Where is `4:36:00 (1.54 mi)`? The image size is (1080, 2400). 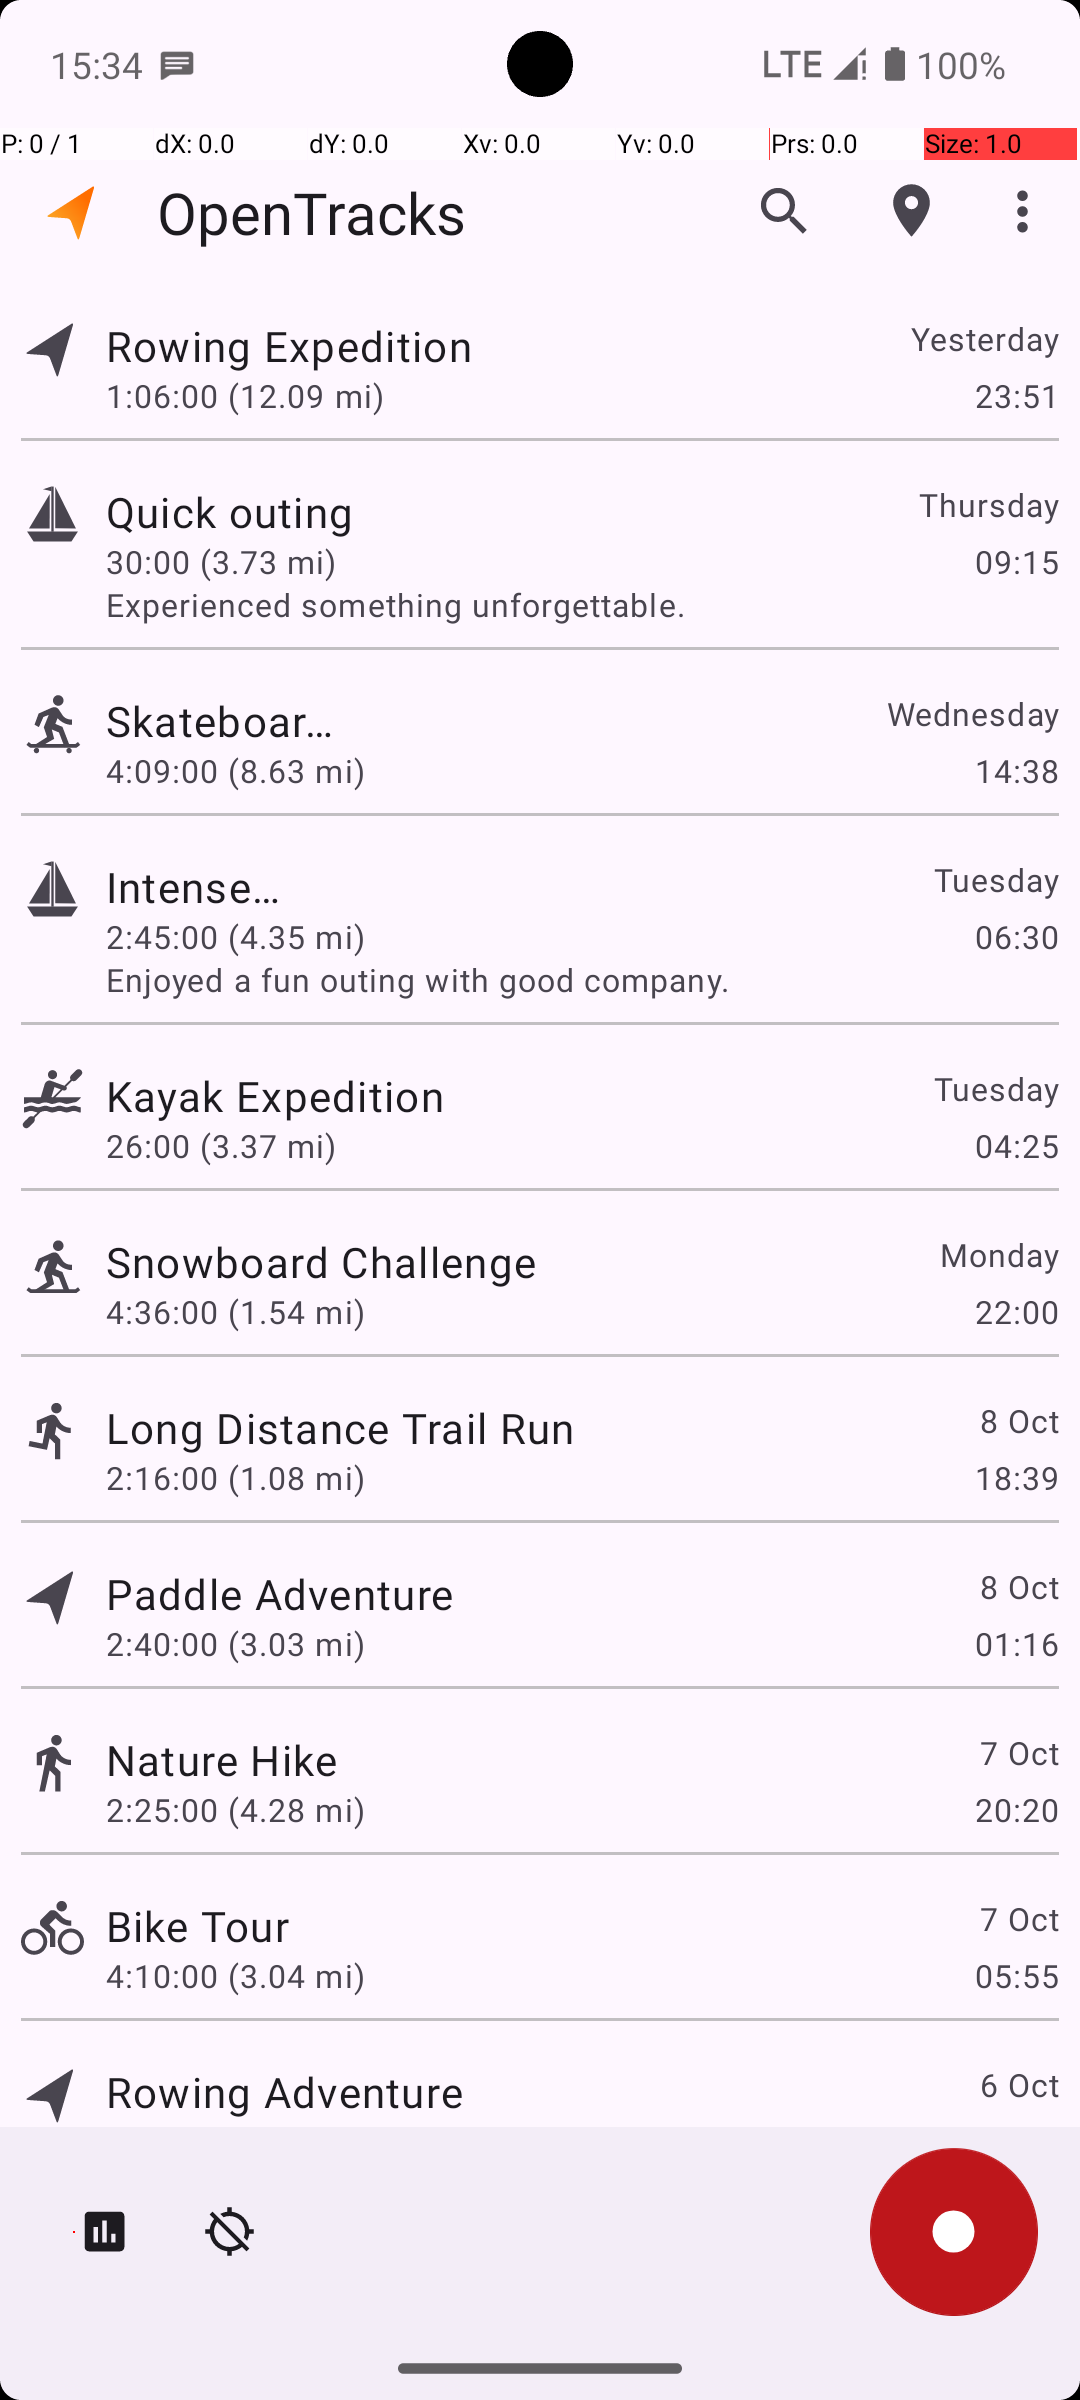 4:36:00 (1.54 mi) is located at coordinates (236, 1312).